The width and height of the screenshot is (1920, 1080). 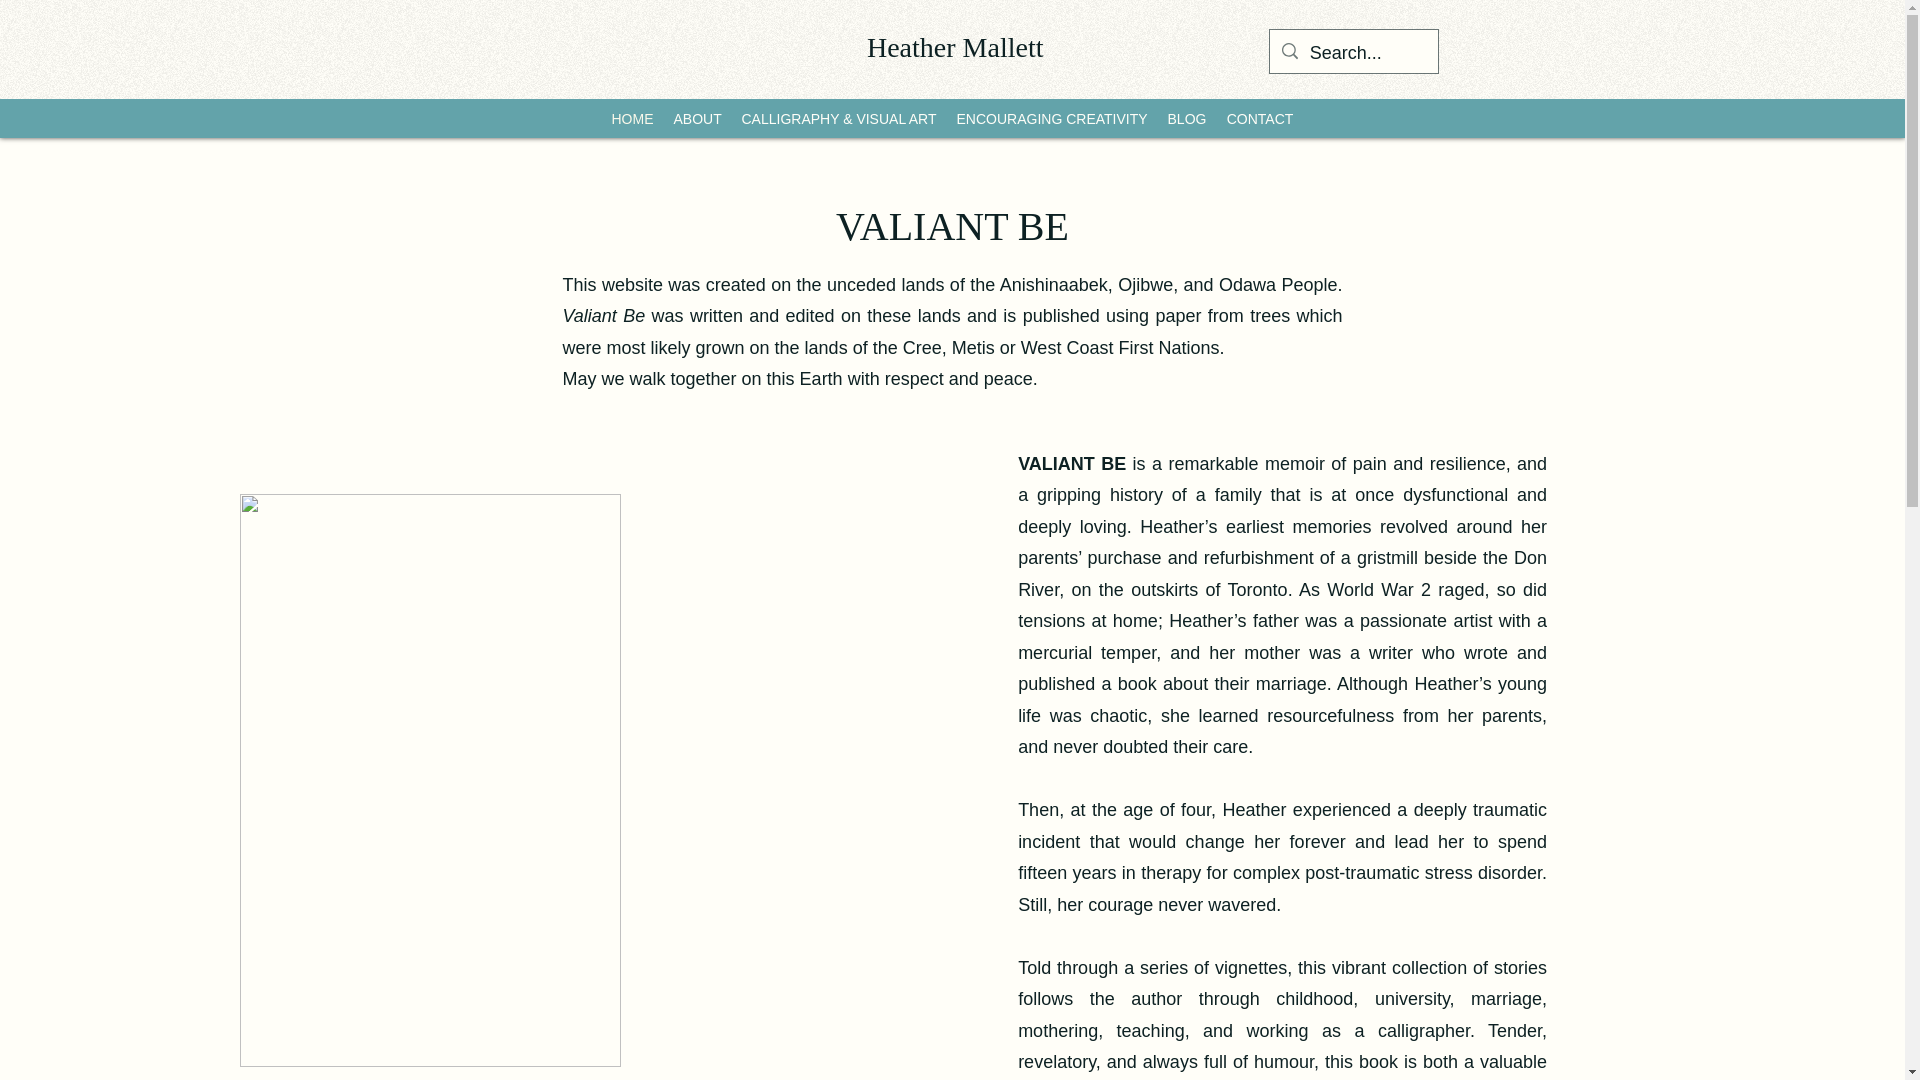 What do you see at coordinates (1186, 118) in the screenshot?
I see `BLOG` at bounding box center [1186, 118].